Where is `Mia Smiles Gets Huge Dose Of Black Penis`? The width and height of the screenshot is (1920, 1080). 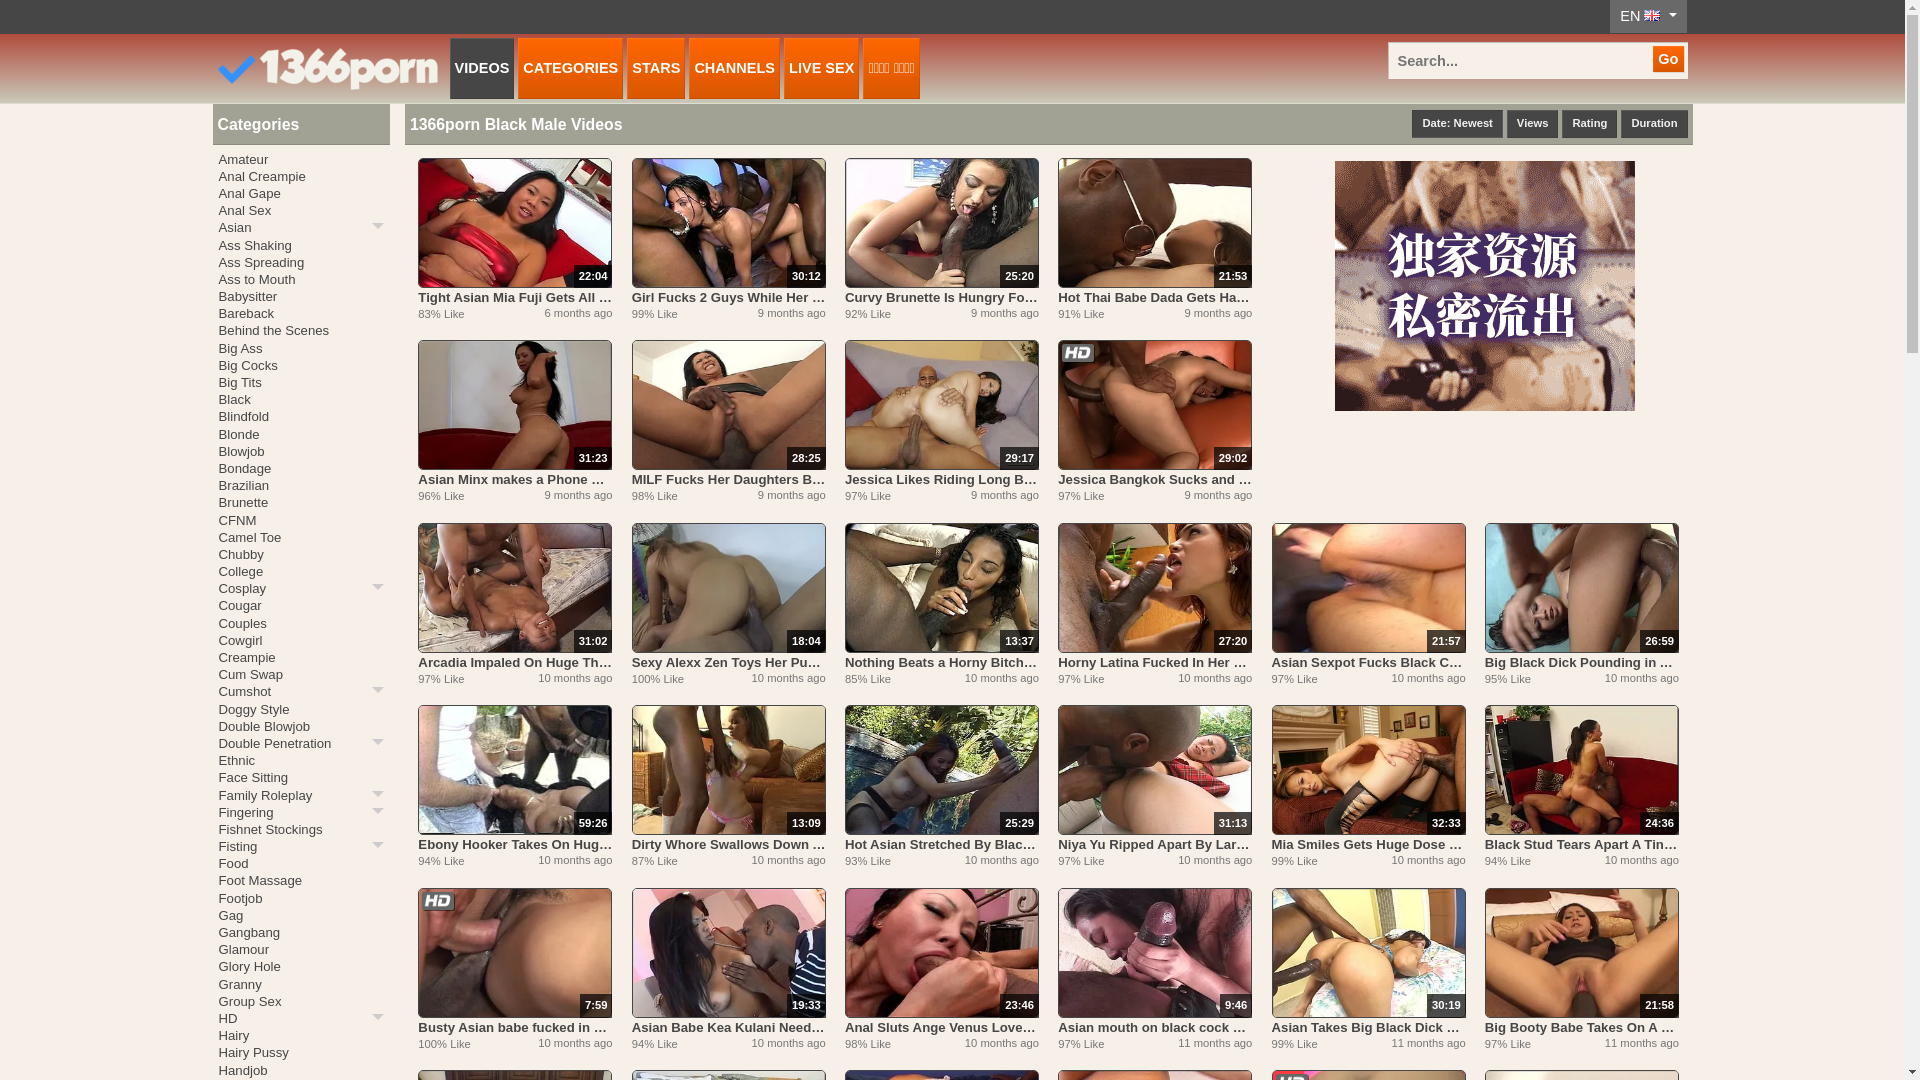
Mia Smiles Gets Huge Dose Of Black Penis is located at coordinates (1369, 844).